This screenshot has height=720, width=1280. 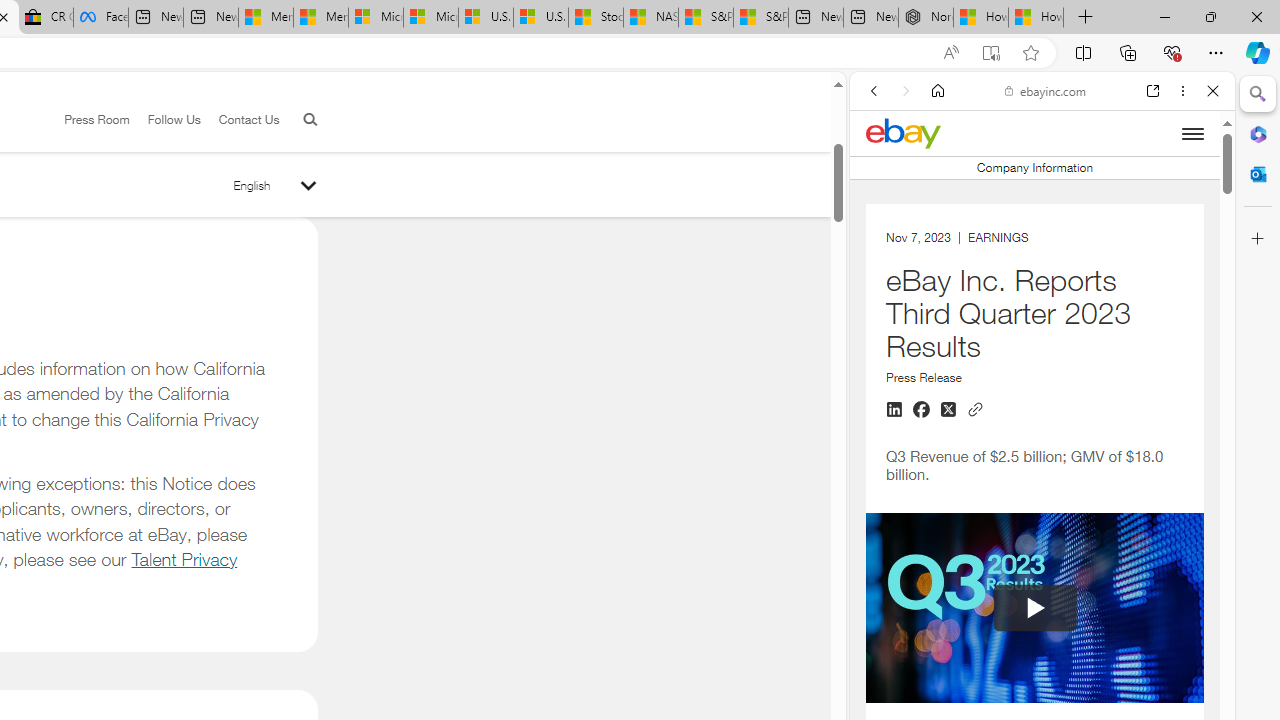 I want to click on Search the web, so click(x=1052, y=138).